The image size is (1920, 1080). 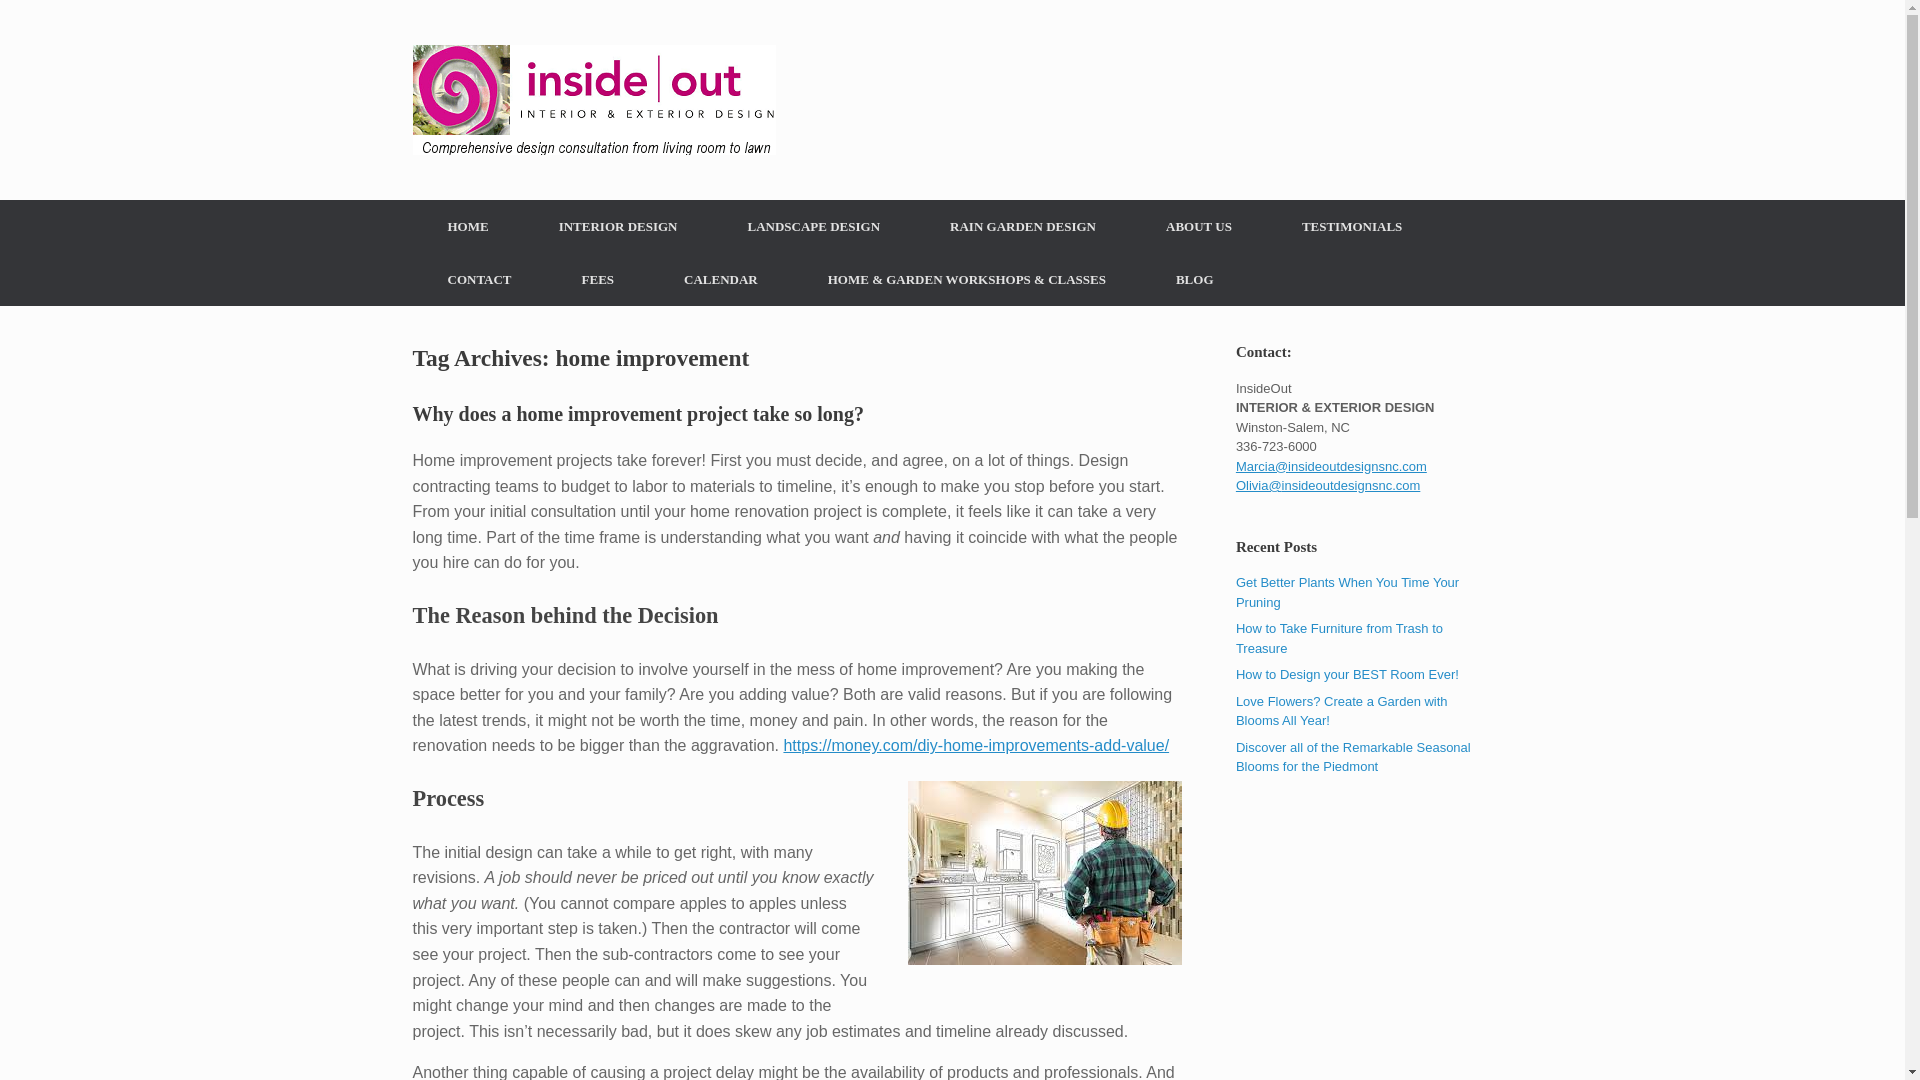 I want to click on CONTACT, so click(x=478, y=278).